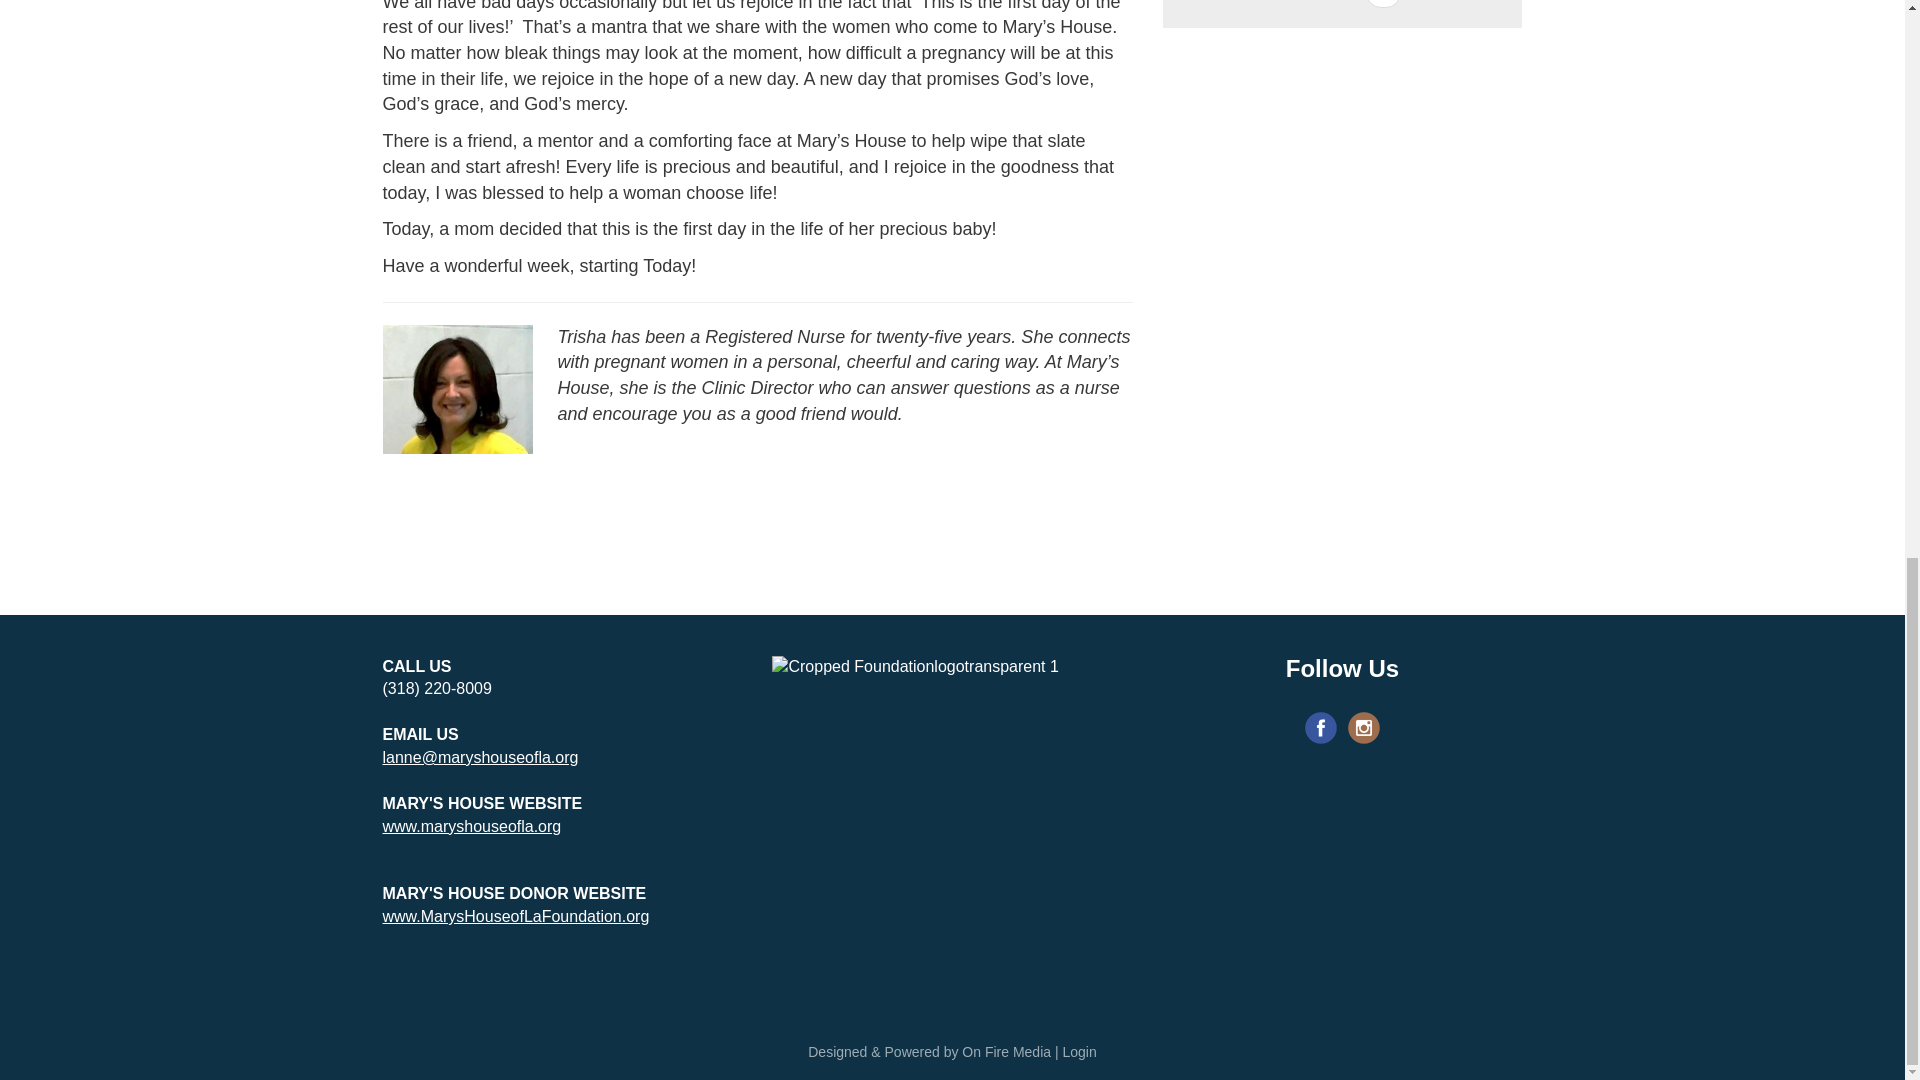 The height and width of the screenshot is (1080, 1920). Describe the element at coordinates (1006, 1052) in the screenshot. I see `On Fire Media` at that location.